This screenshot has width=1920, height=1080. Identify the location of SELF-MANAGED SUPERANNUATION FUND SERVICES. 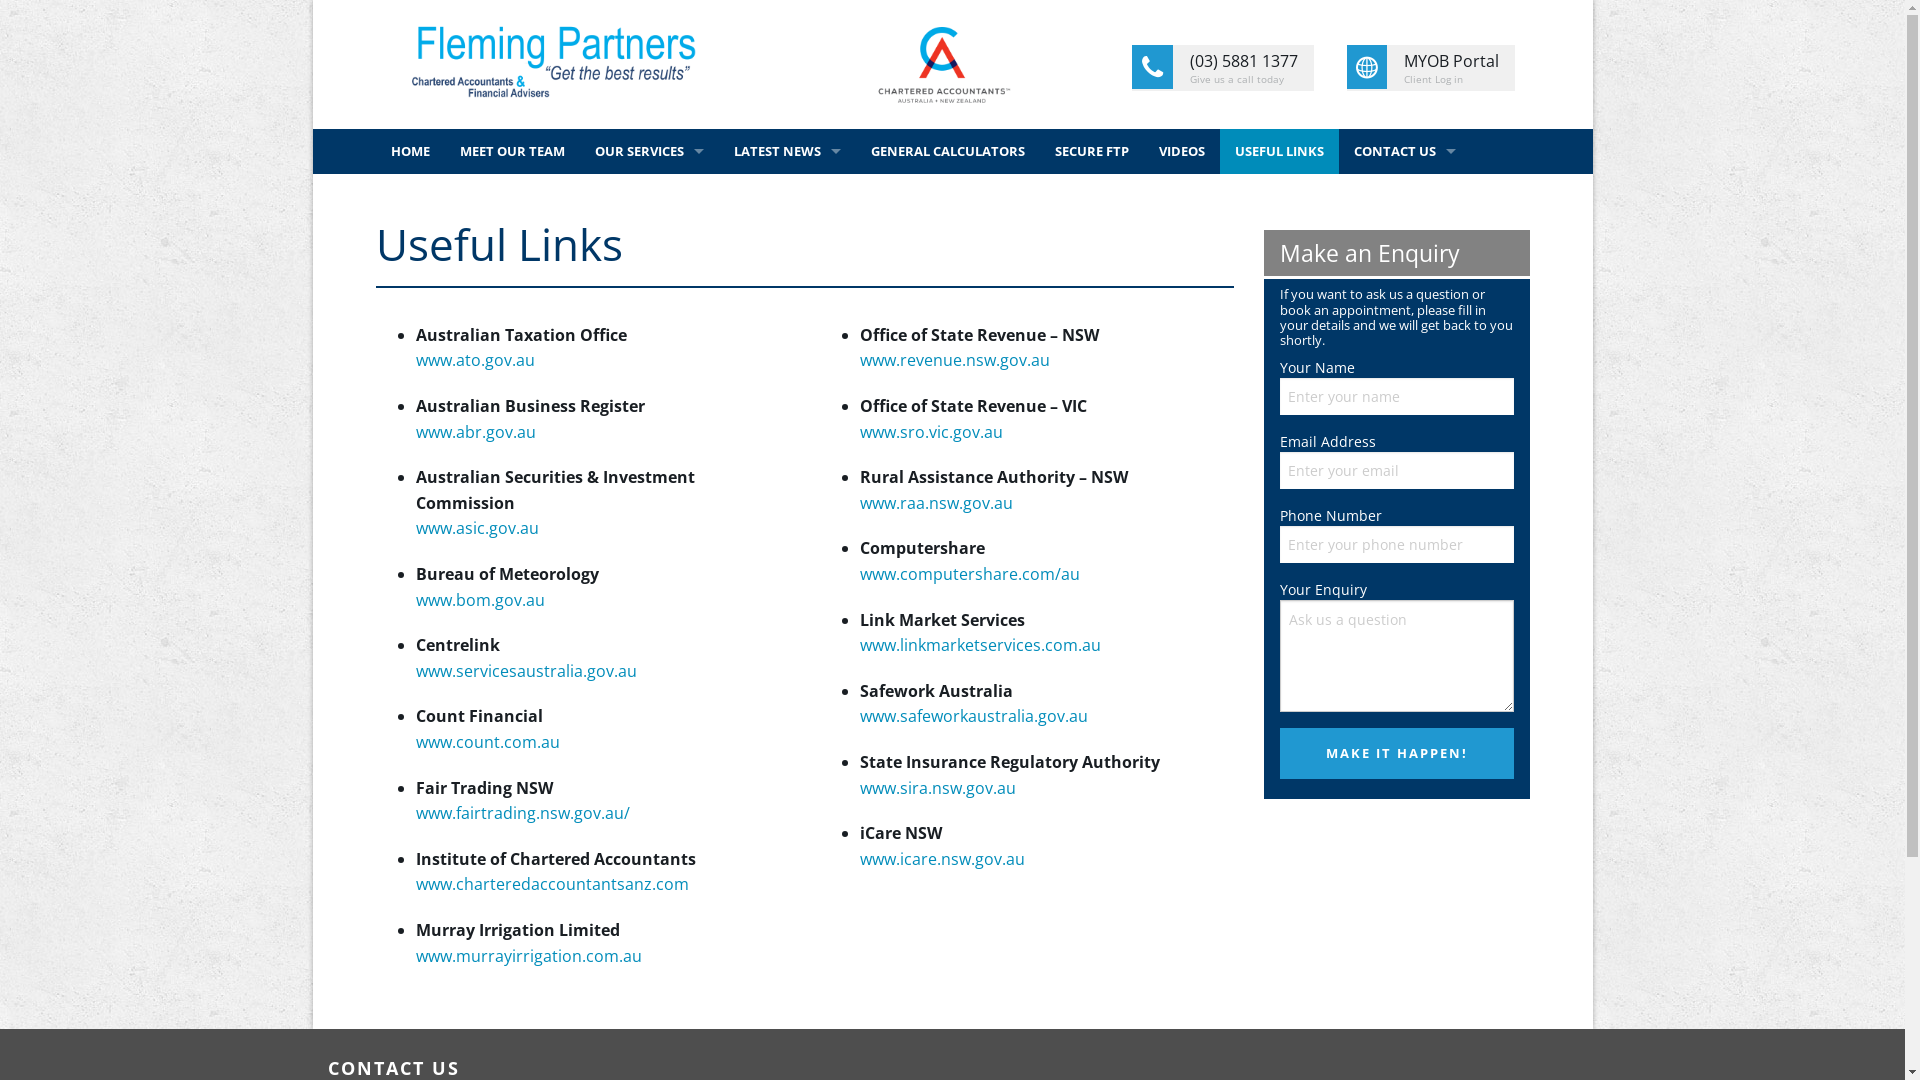
(650, 332).